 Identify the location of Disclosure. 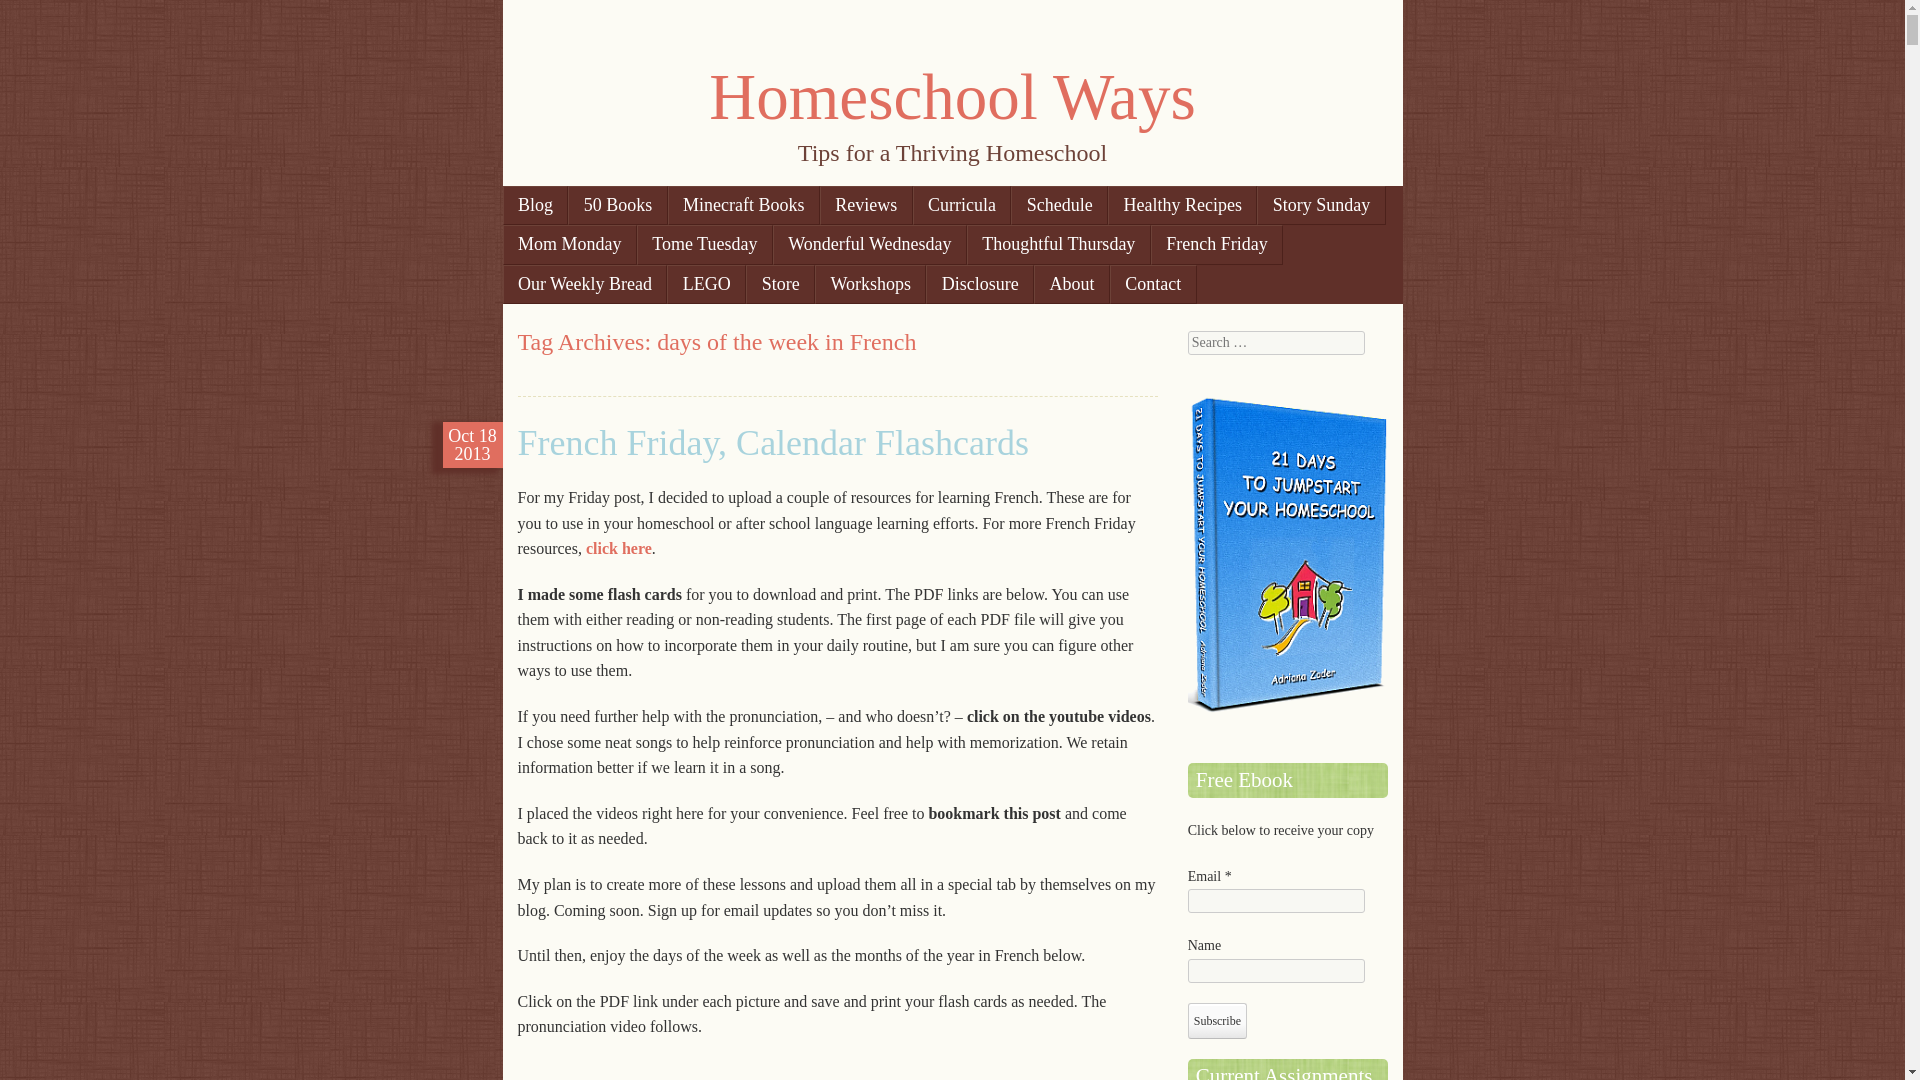
(980, 284).